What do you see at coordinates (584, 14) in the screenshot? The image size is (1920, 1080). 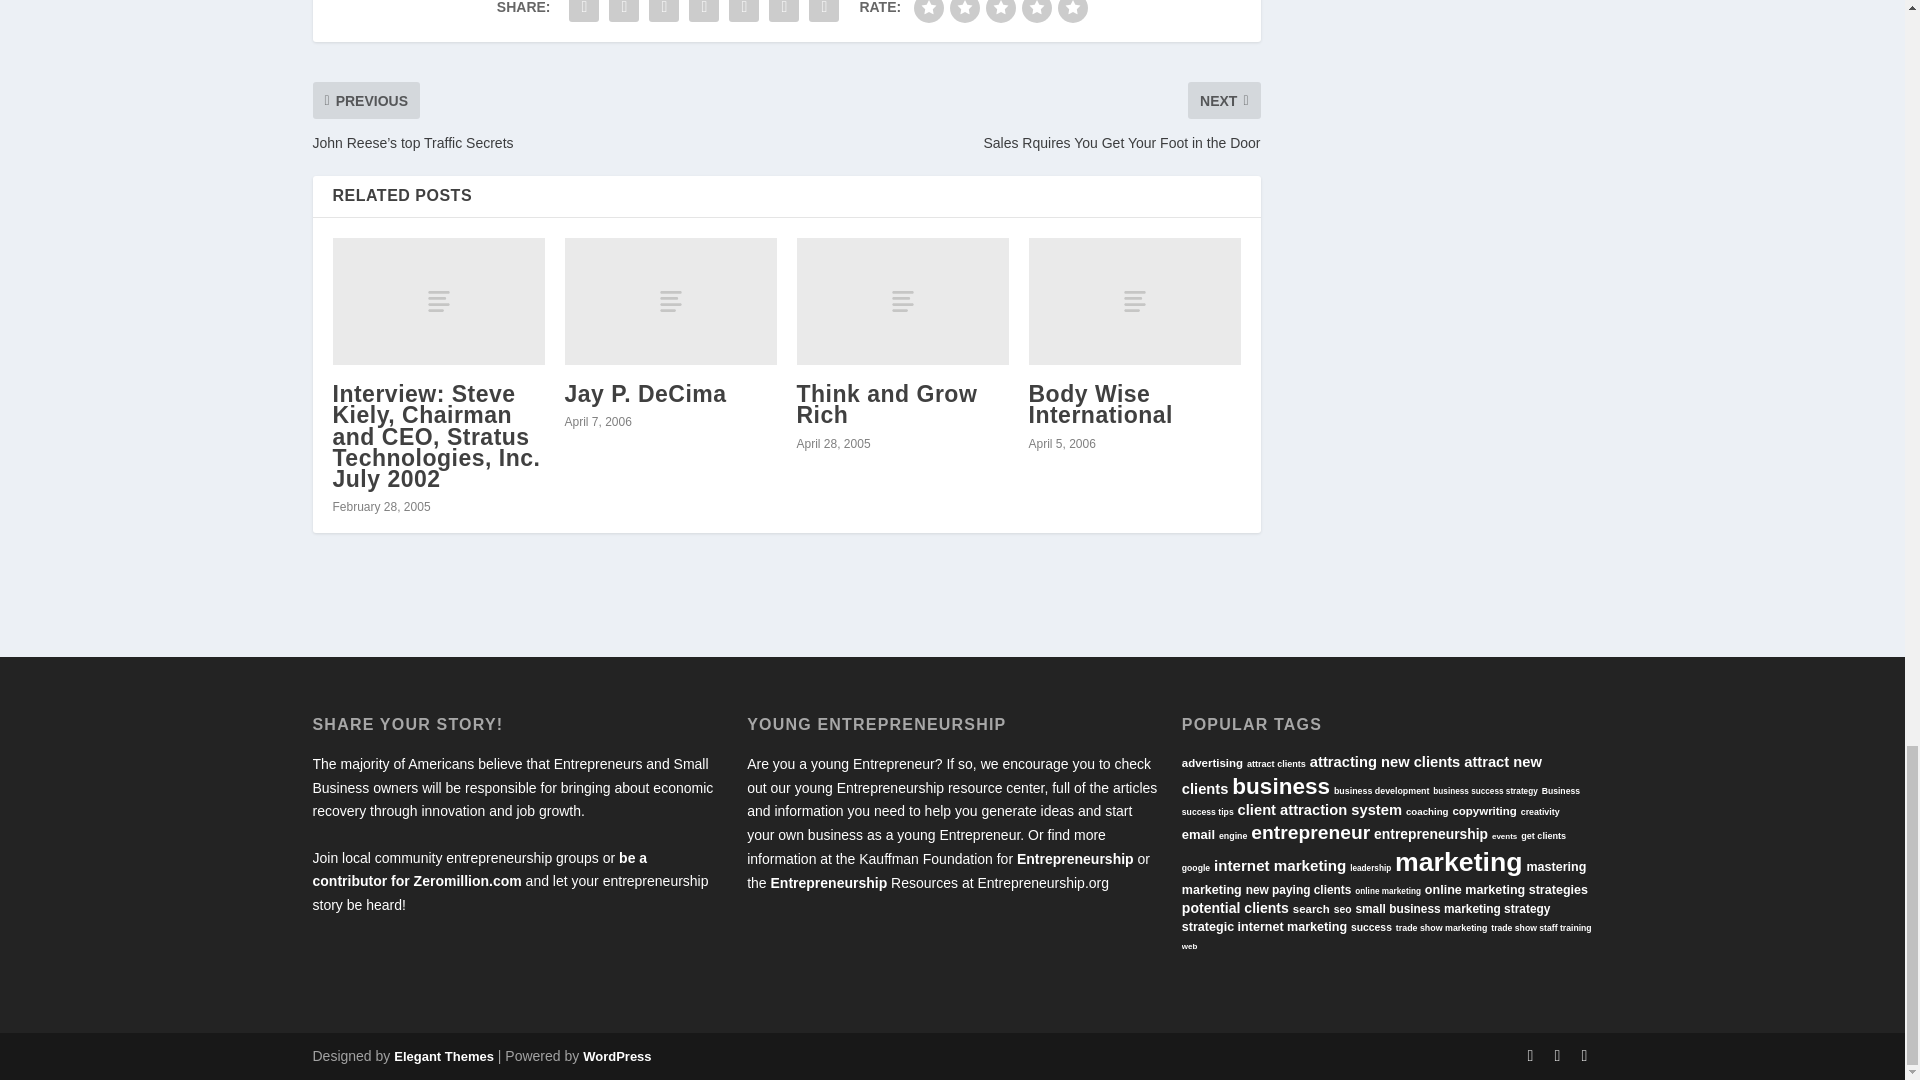 I see `Share "Trapped and Want Out?" via Facebook` at bounding box center [584, 14].